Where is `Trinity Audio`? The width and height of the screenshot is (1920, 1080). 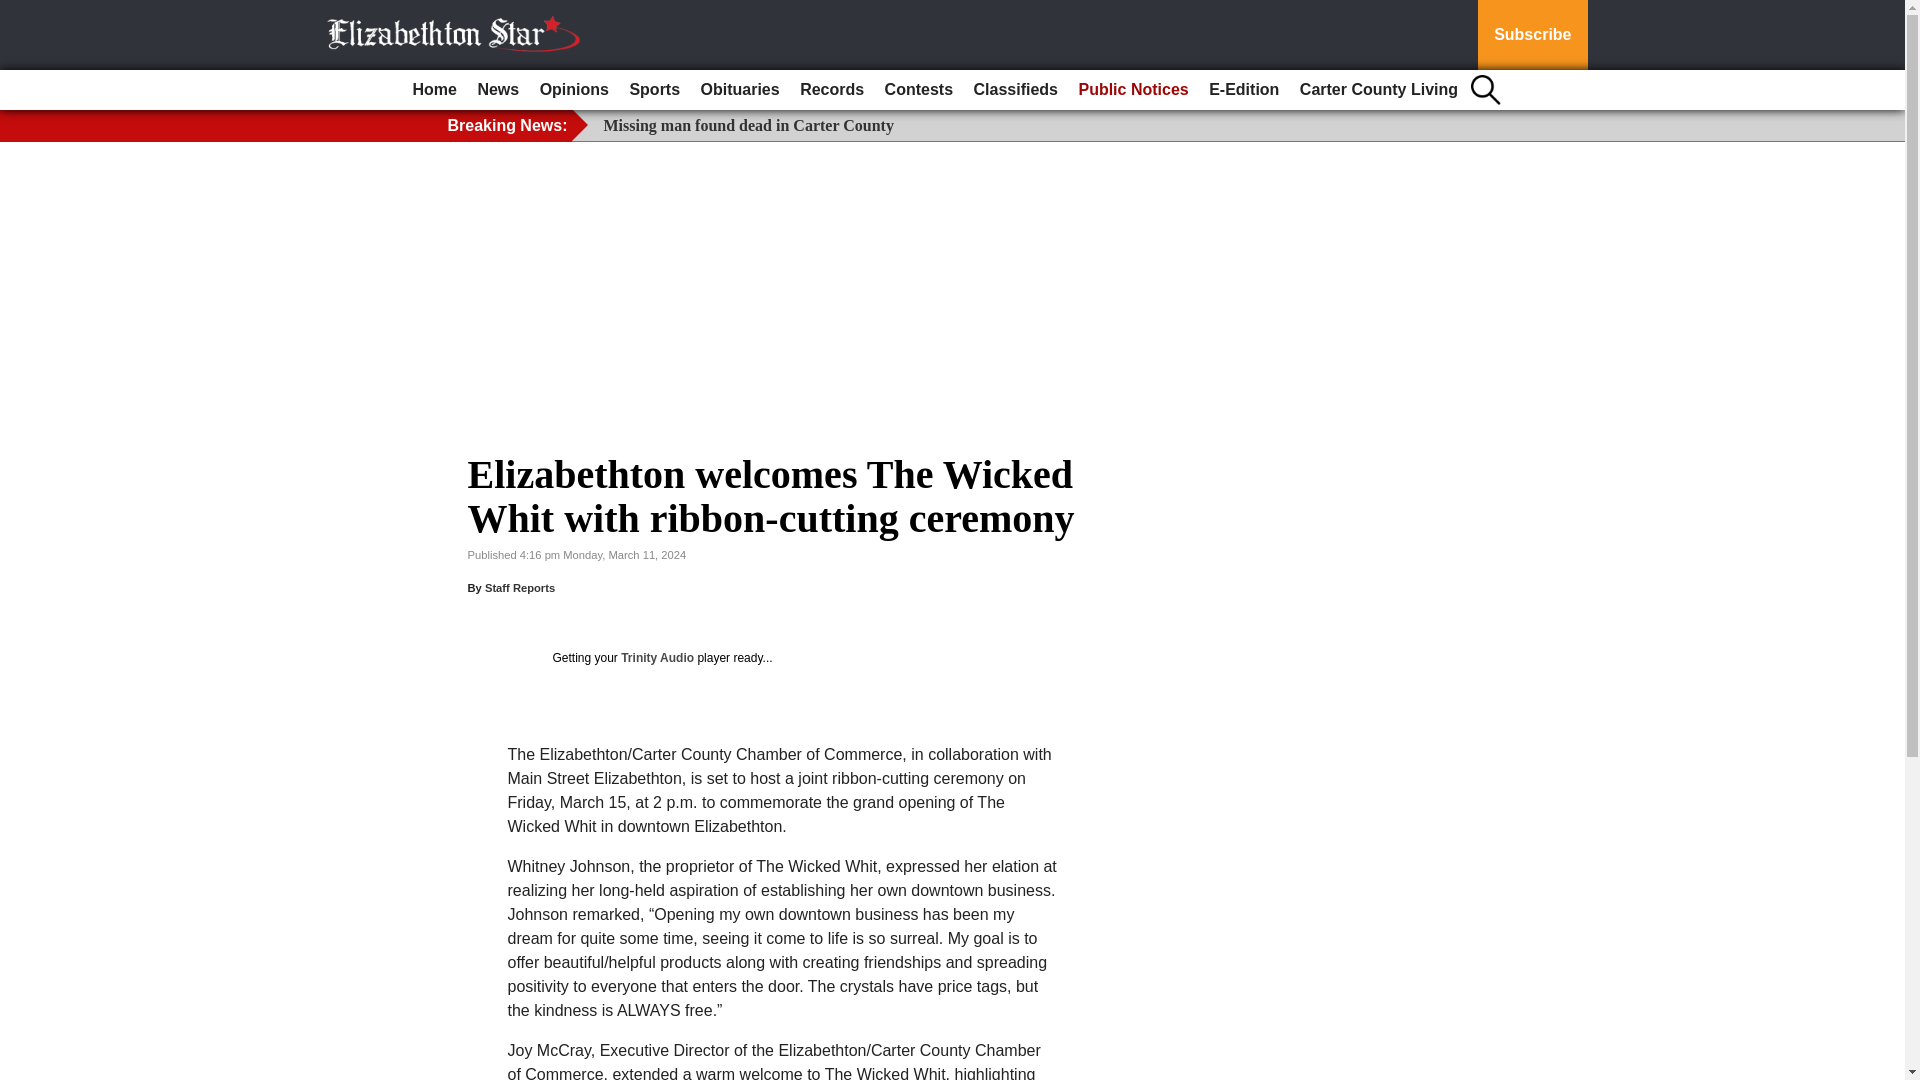
Trinity Audio is located at coordinates (656, 658).